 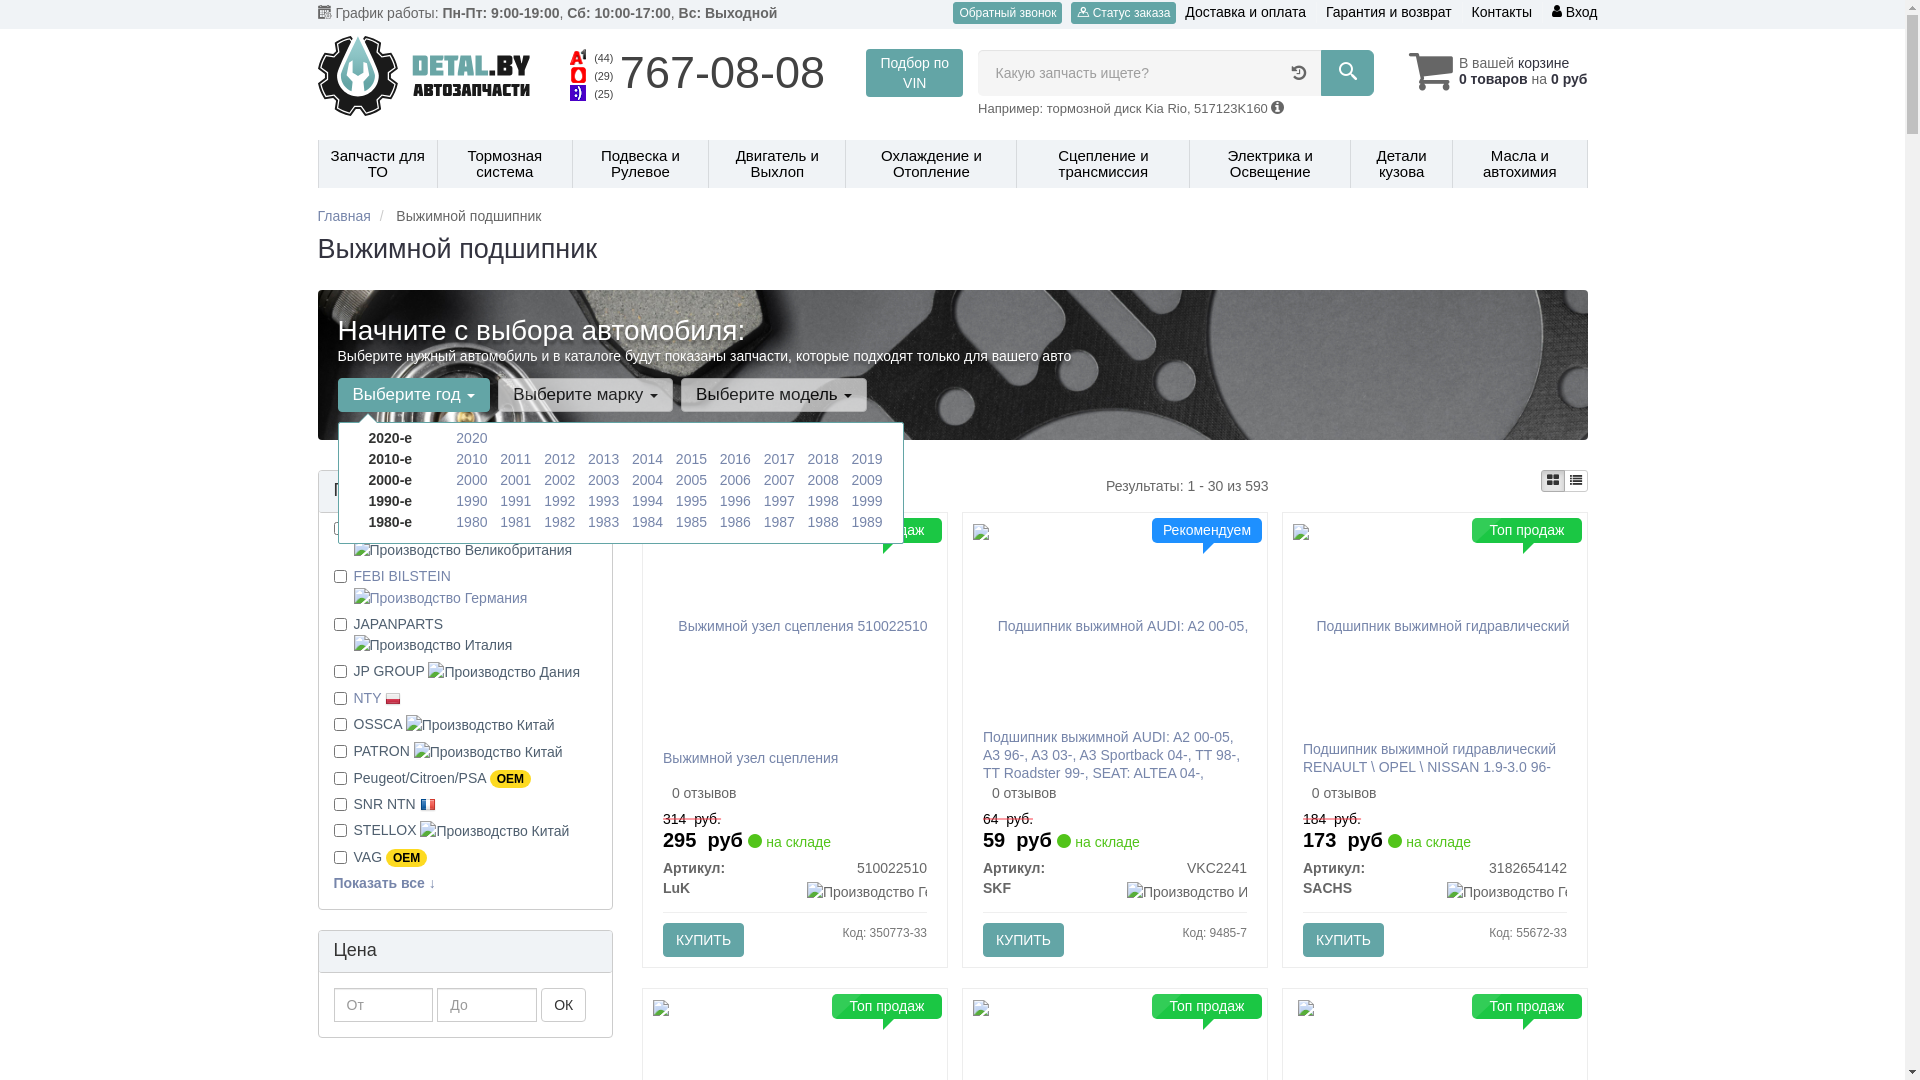 What do you see at coordinates (648, 500) in the screenshot?
I see `1994` at bounding box center [648, 500].